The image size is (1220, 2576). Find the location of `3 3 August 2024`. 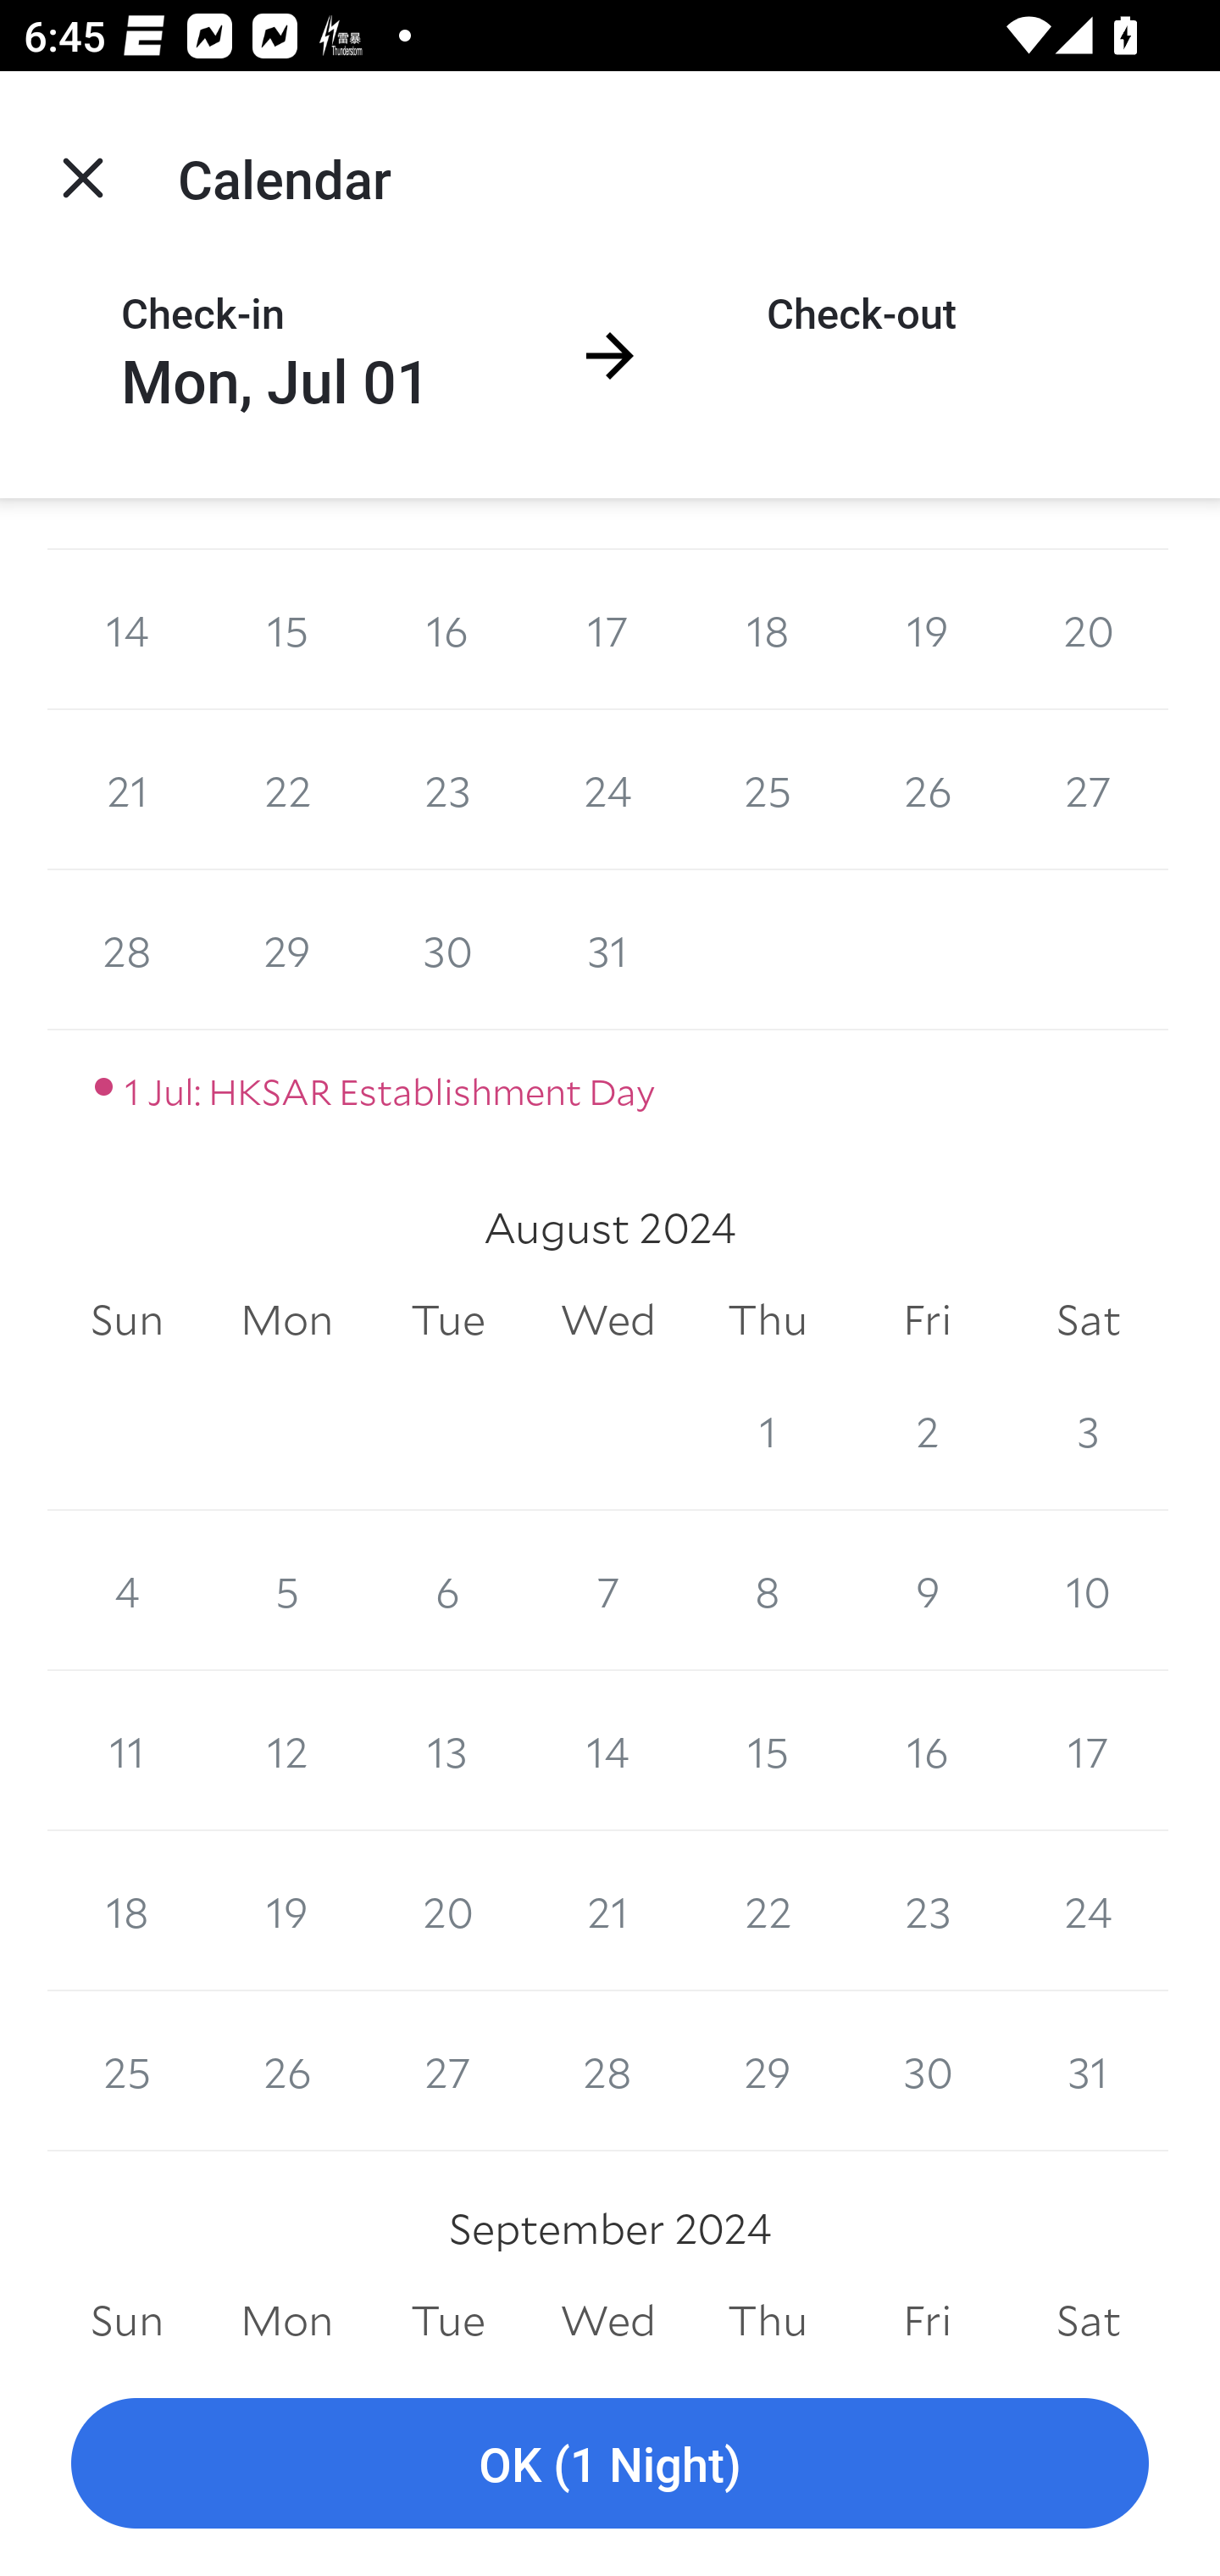

3 3 August 2024 is located at coordinates (1088, 1430).